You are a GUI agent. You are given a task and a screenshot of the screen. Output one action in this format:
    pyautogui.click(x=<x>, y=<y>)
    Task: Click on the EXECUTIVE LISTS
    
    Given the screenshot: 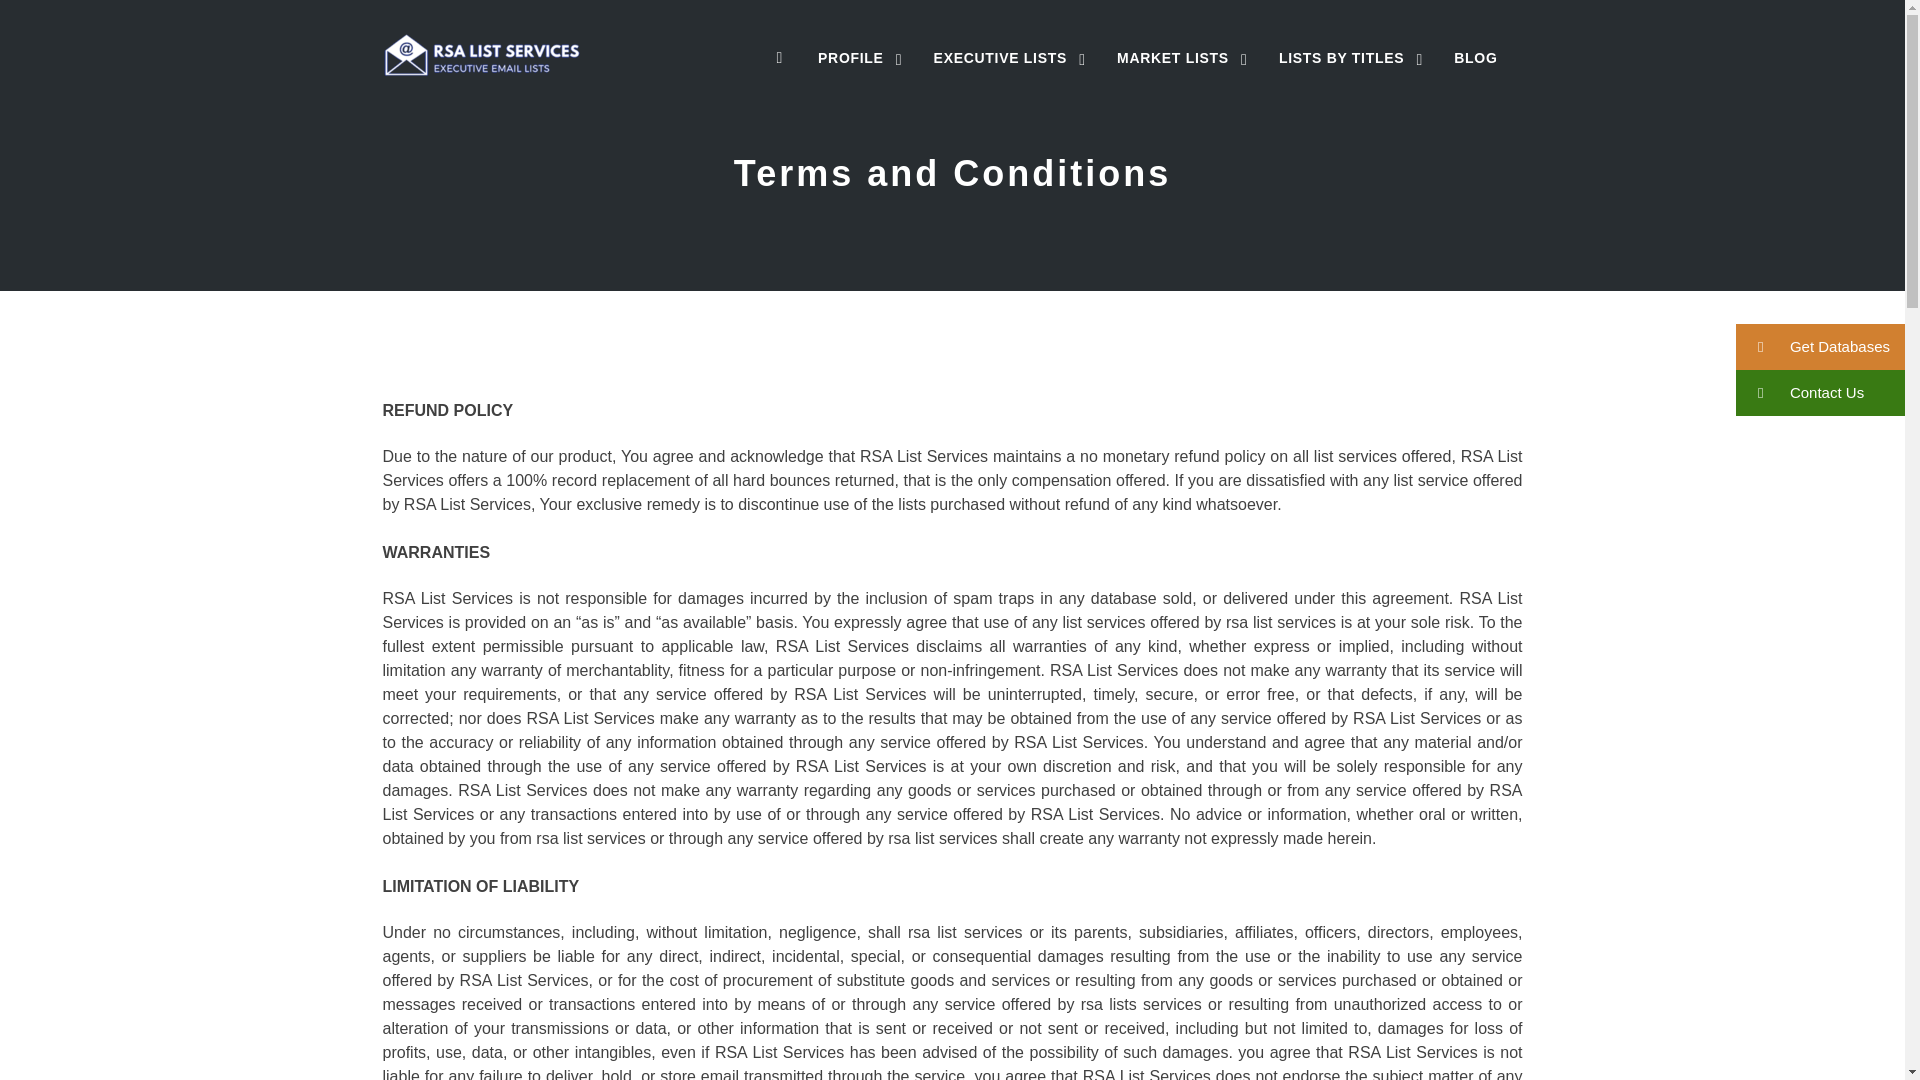 What is the action you would take?
    pyautogui.click(x=1000, y=58)
    